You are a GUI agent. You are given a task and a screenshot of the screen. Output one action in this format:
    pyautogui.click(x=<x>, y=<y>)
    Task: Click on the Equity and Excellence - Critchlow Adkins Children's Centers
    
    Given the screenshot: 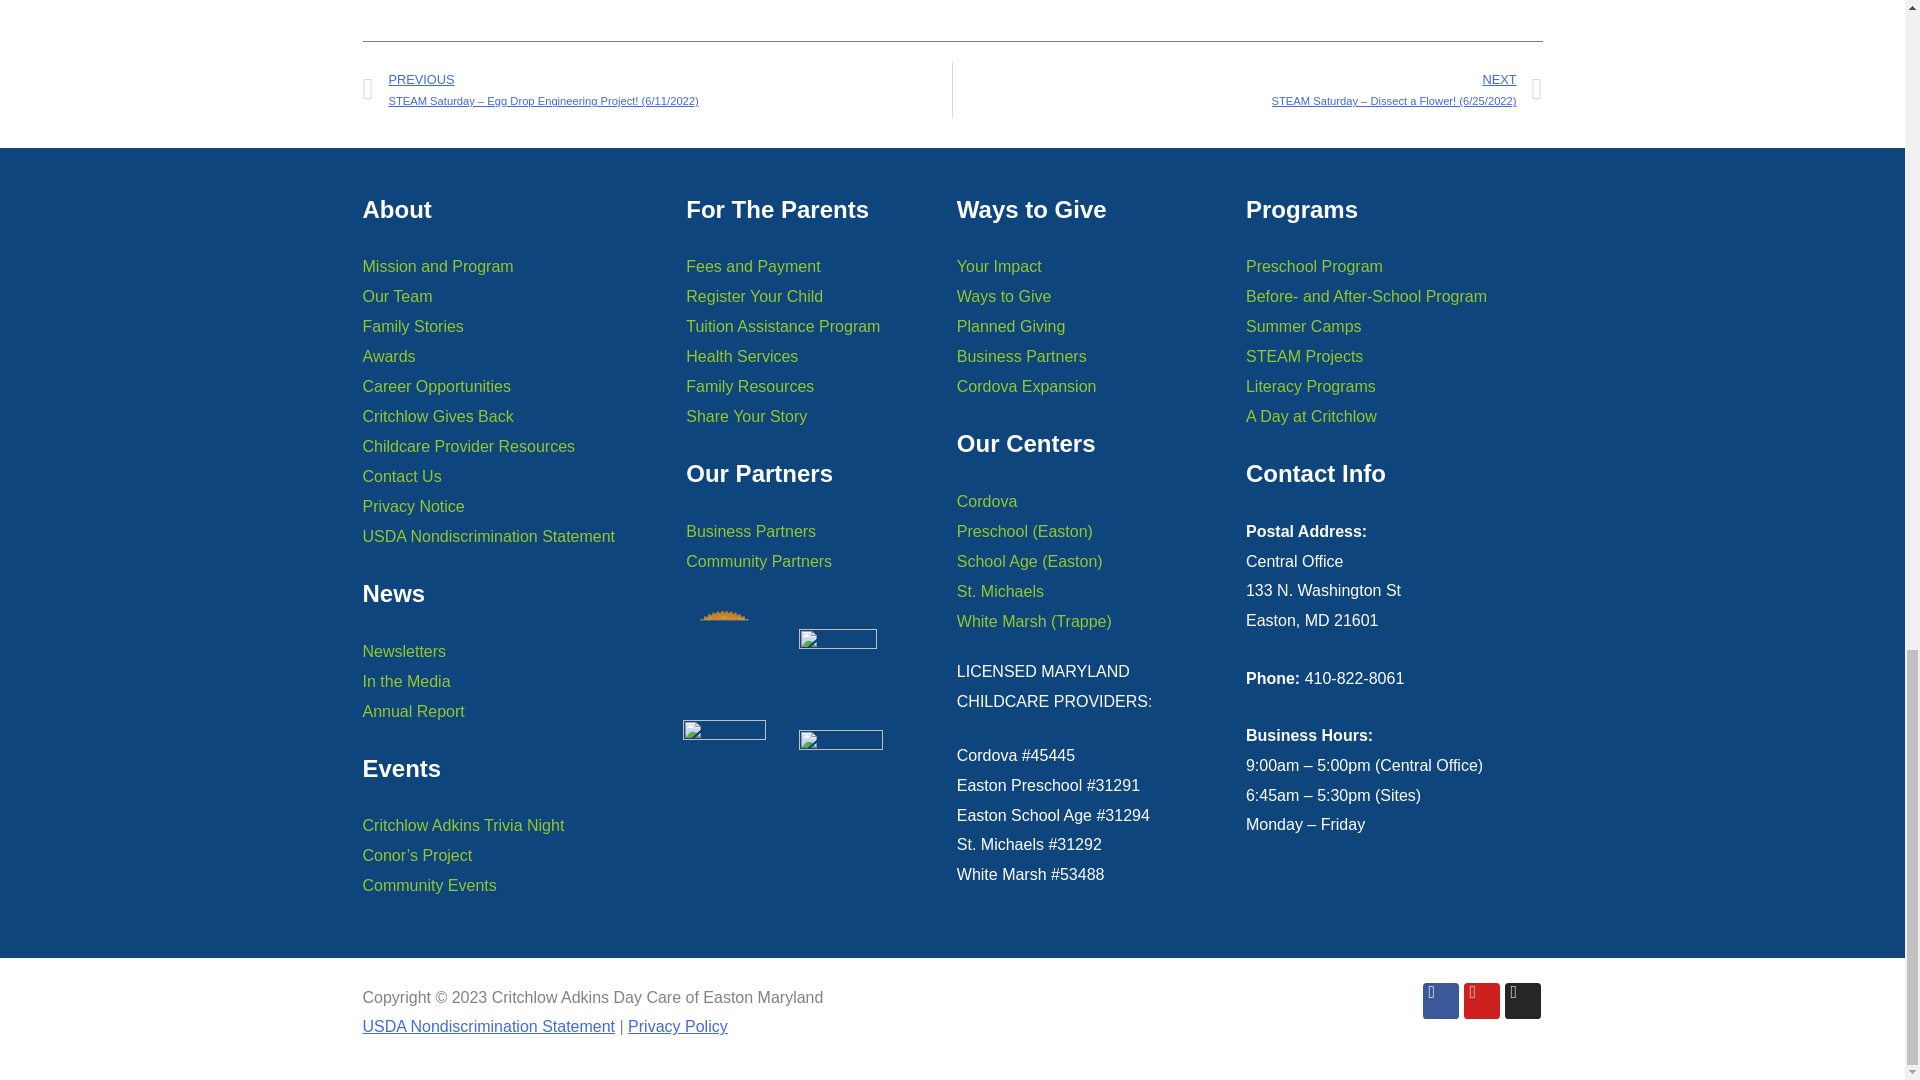 What is the action you would take?
    pyautogui.click(x=848, y=653)
    